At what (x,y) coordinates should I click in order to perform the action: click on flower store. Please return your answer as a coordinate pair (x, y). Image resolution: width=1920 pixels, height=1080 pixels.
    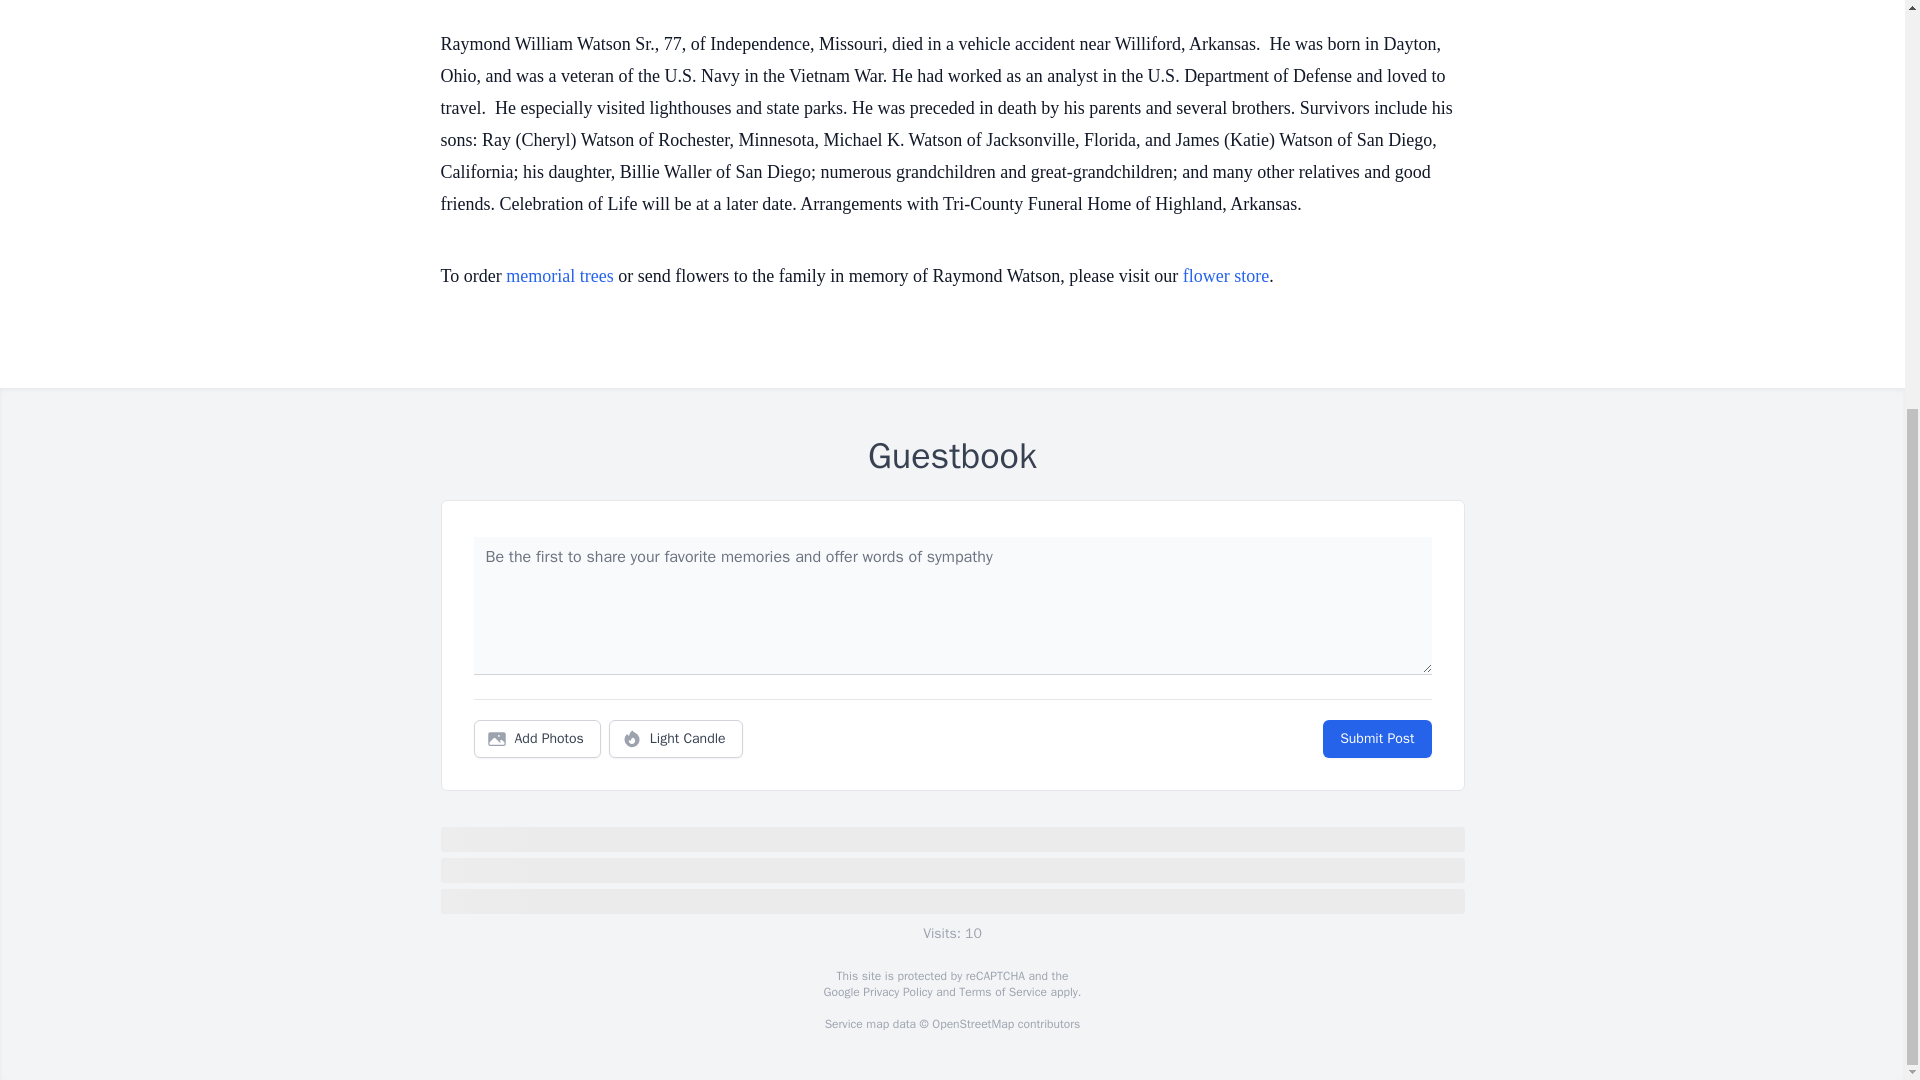
    Looking at the image, I should click on (1226, 276).